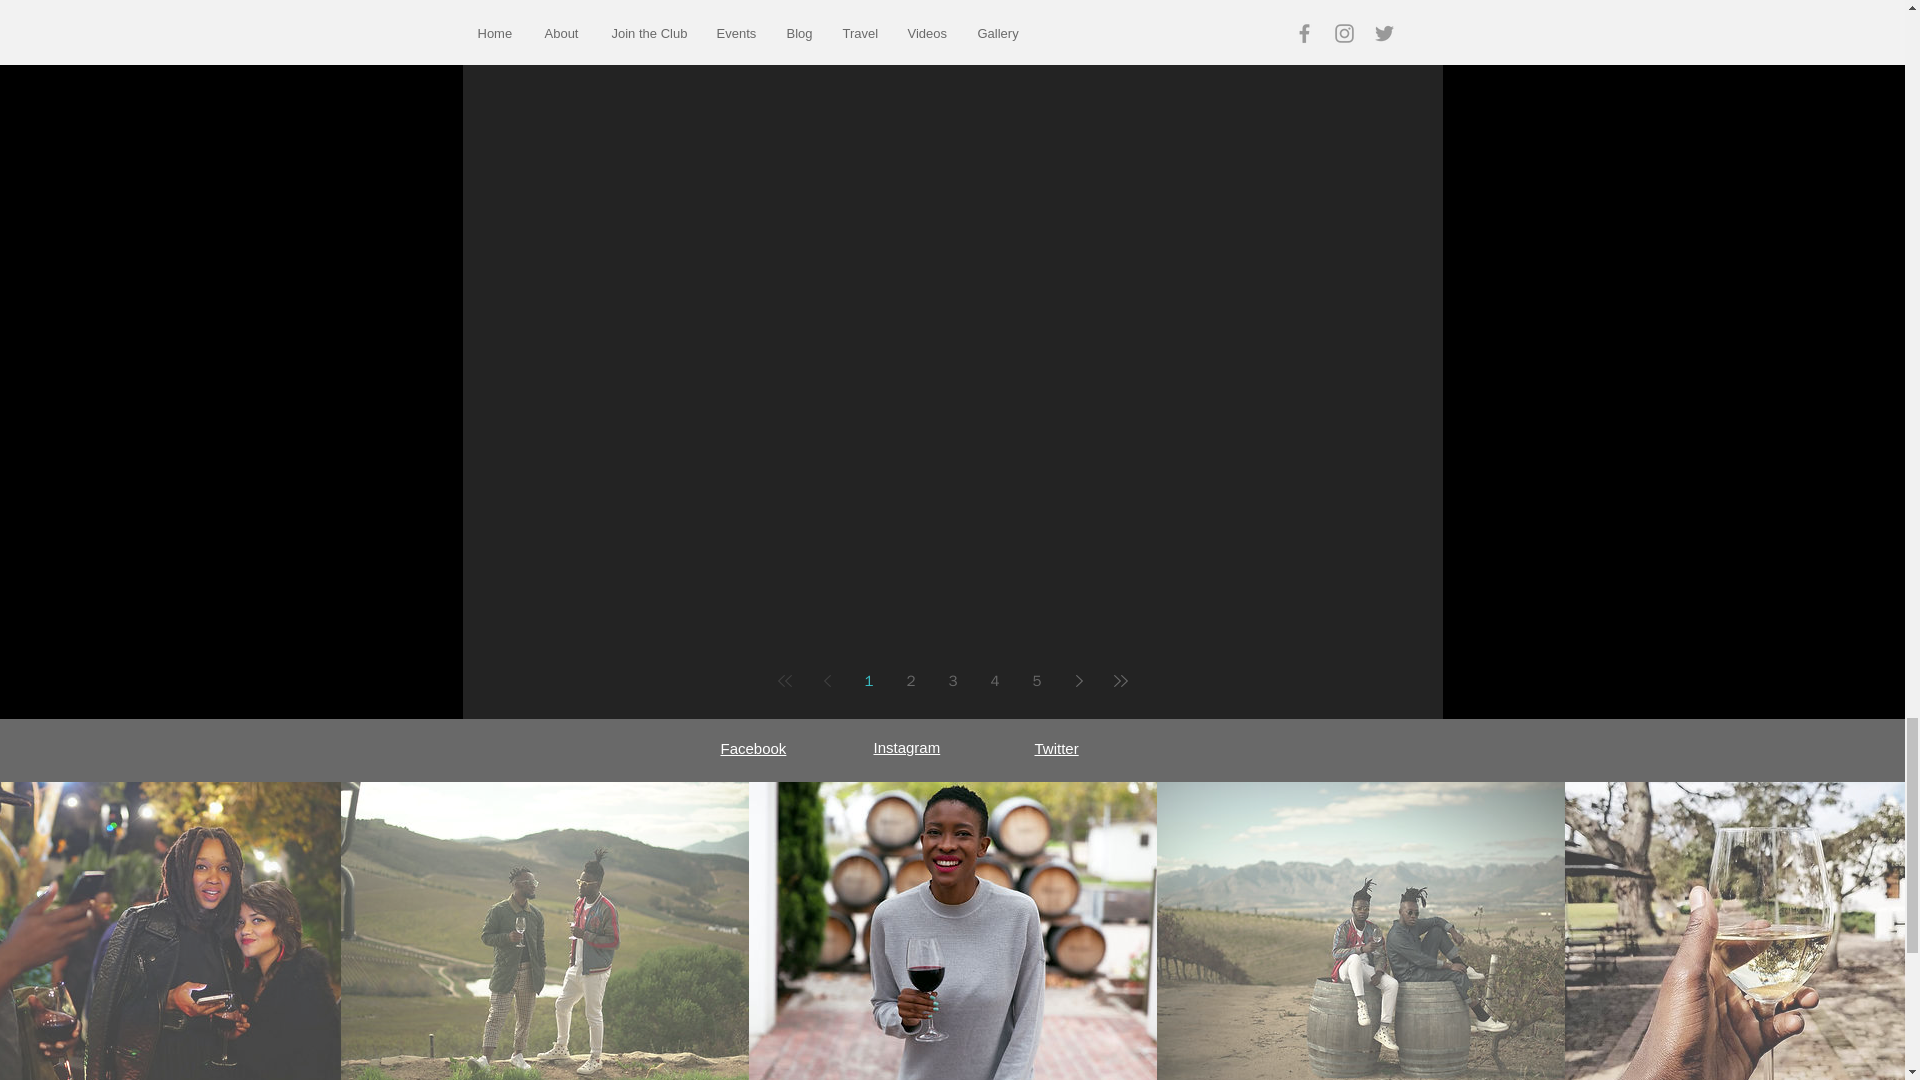 The image size is (1920, 1080). What do you see at coordinates (752, 748) in the screenshot?
I see `Facebook` at bounding box center [752, 748].